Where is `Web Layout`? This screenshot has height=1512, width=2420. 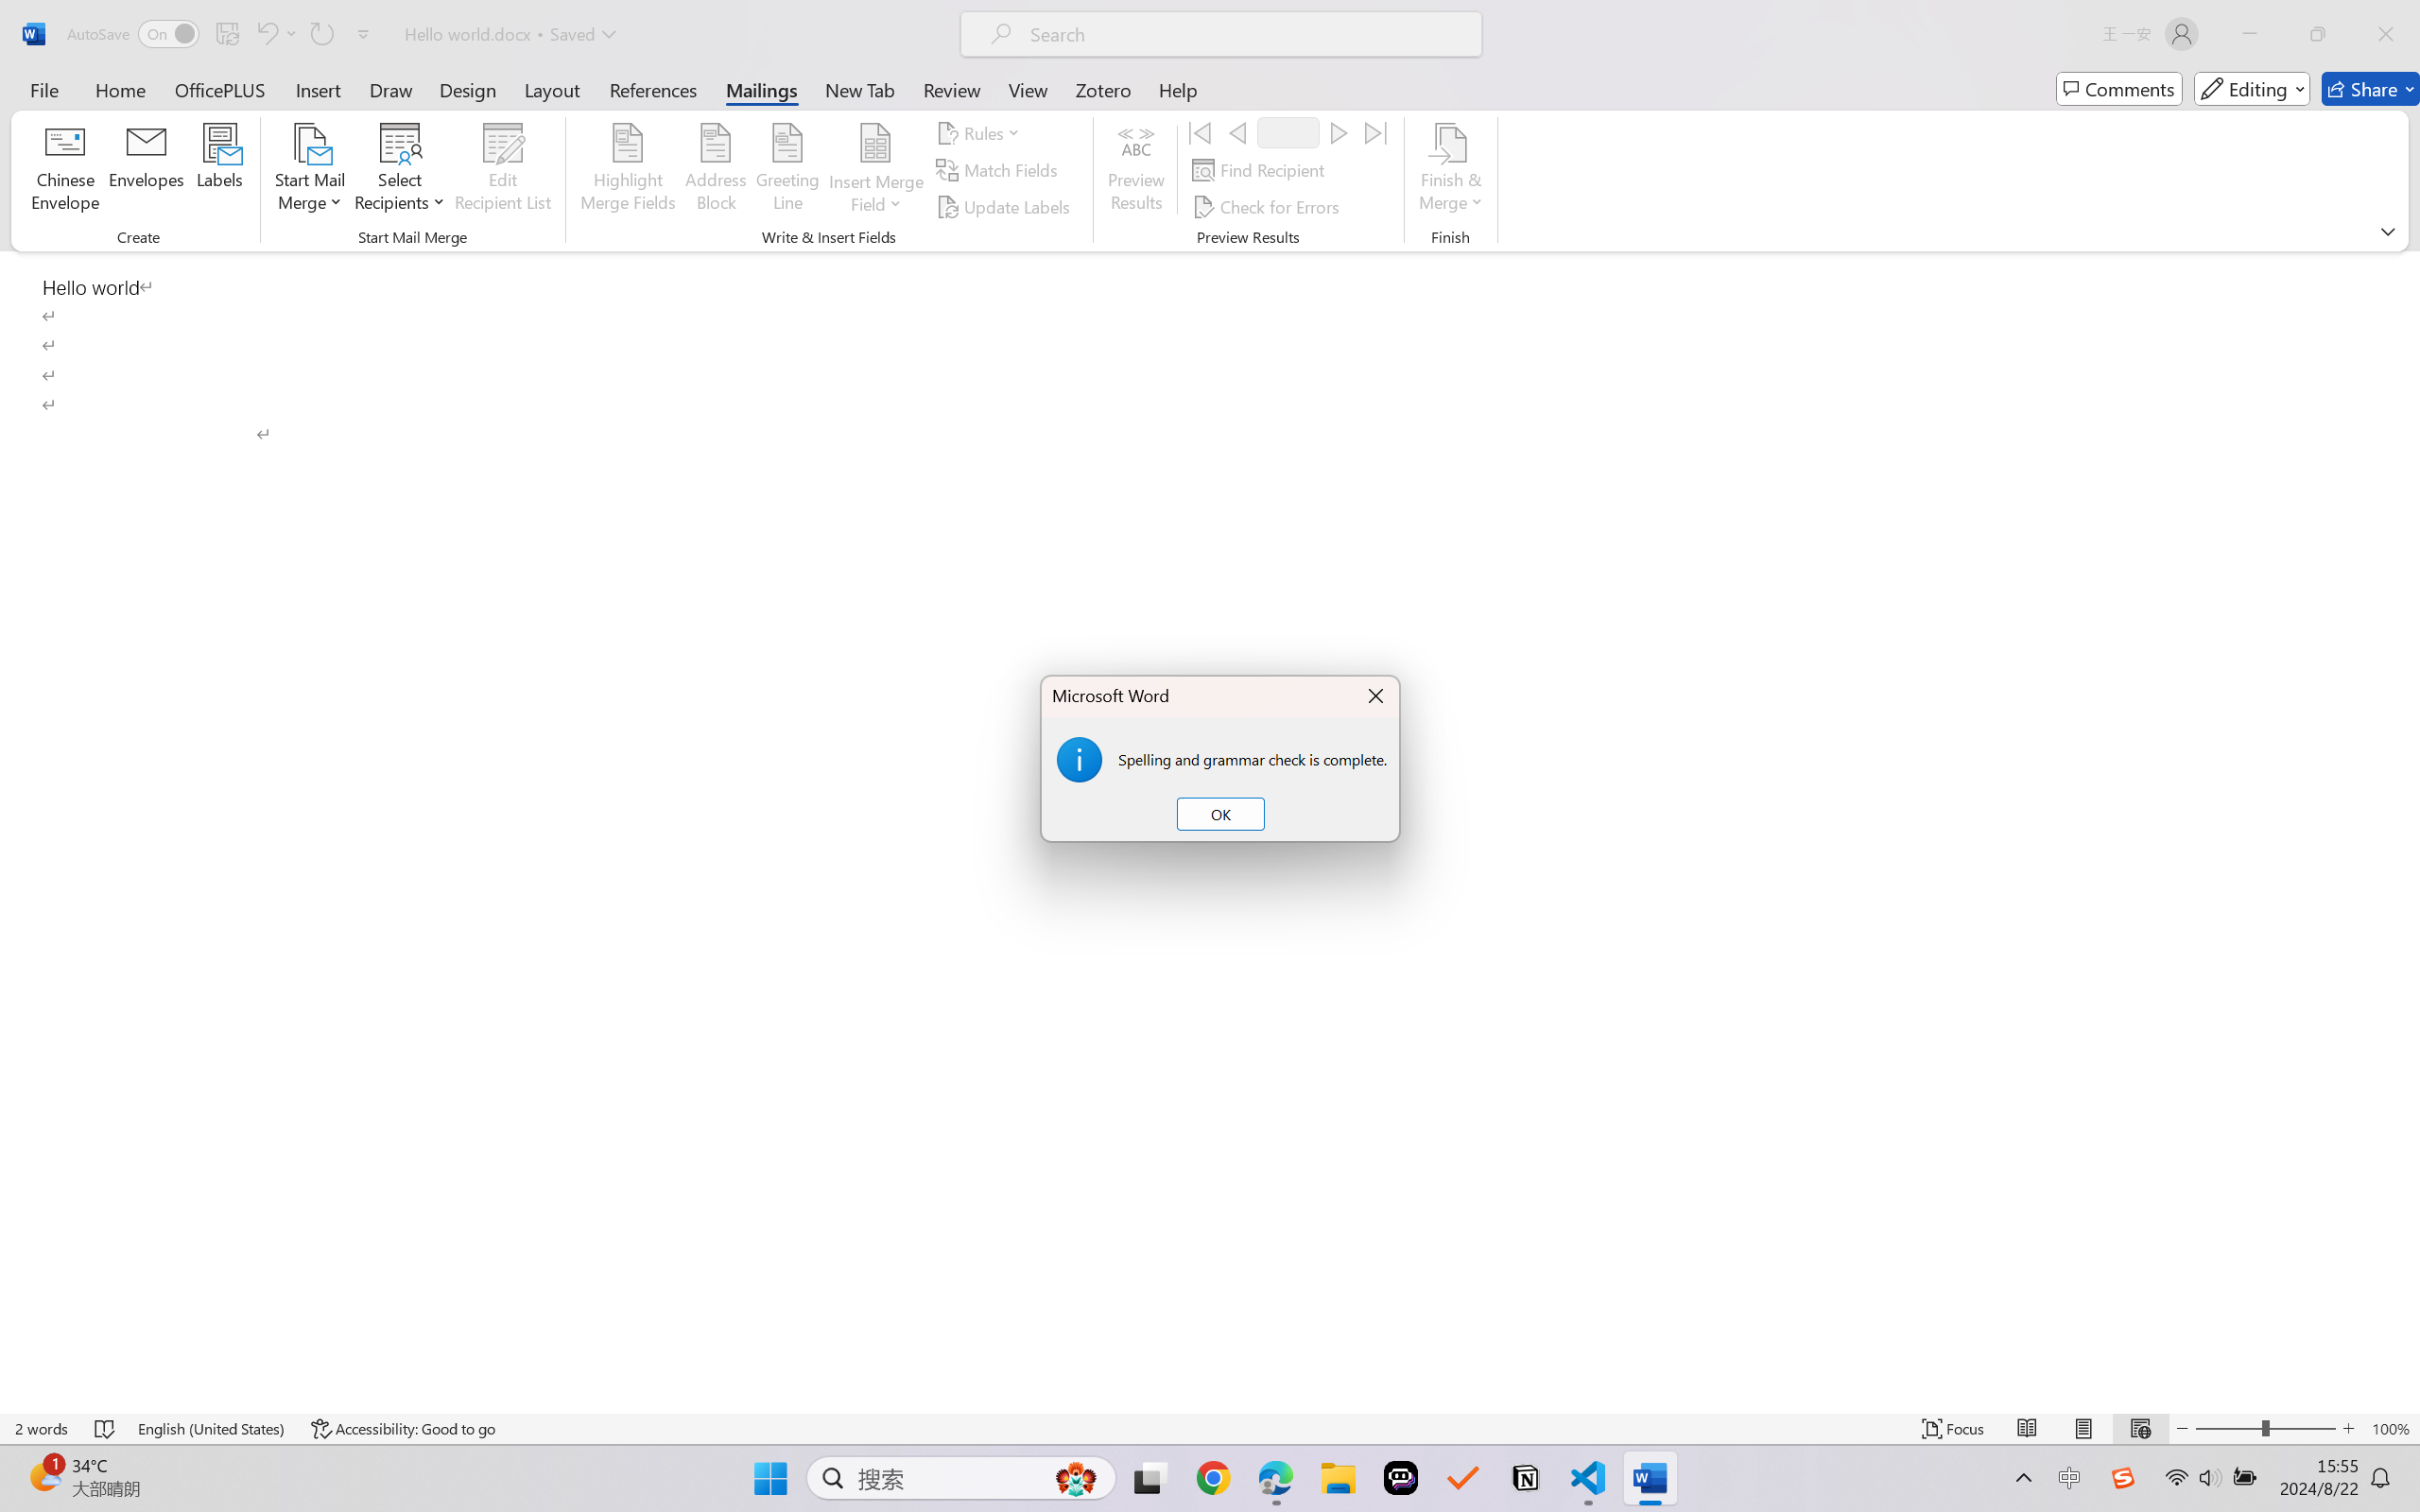 Web Layout is located at coordinates (2140, 1429).